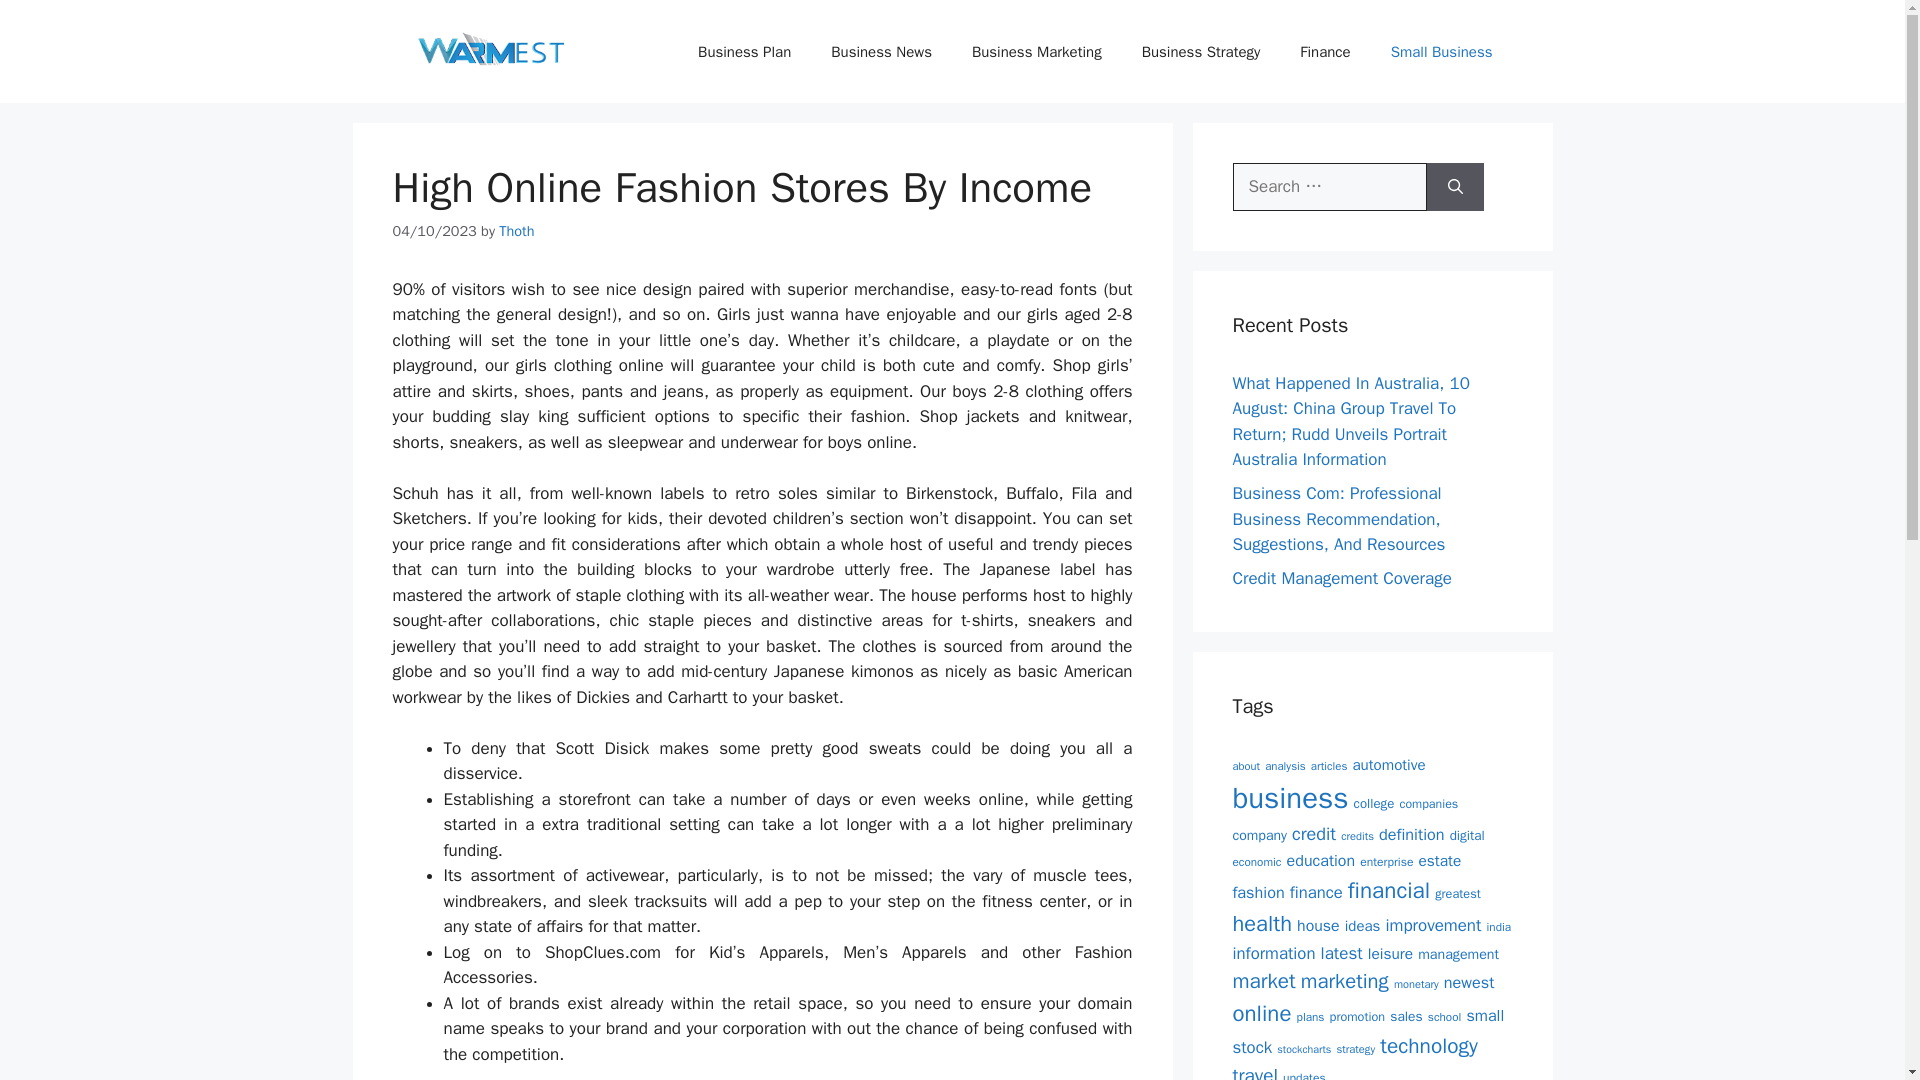 Image resolution: width=1920 pixels, height=1080 pixels. Describe the element at coordinates (1200, 52) in the screenshot. I see `Business Strategy` at that location.